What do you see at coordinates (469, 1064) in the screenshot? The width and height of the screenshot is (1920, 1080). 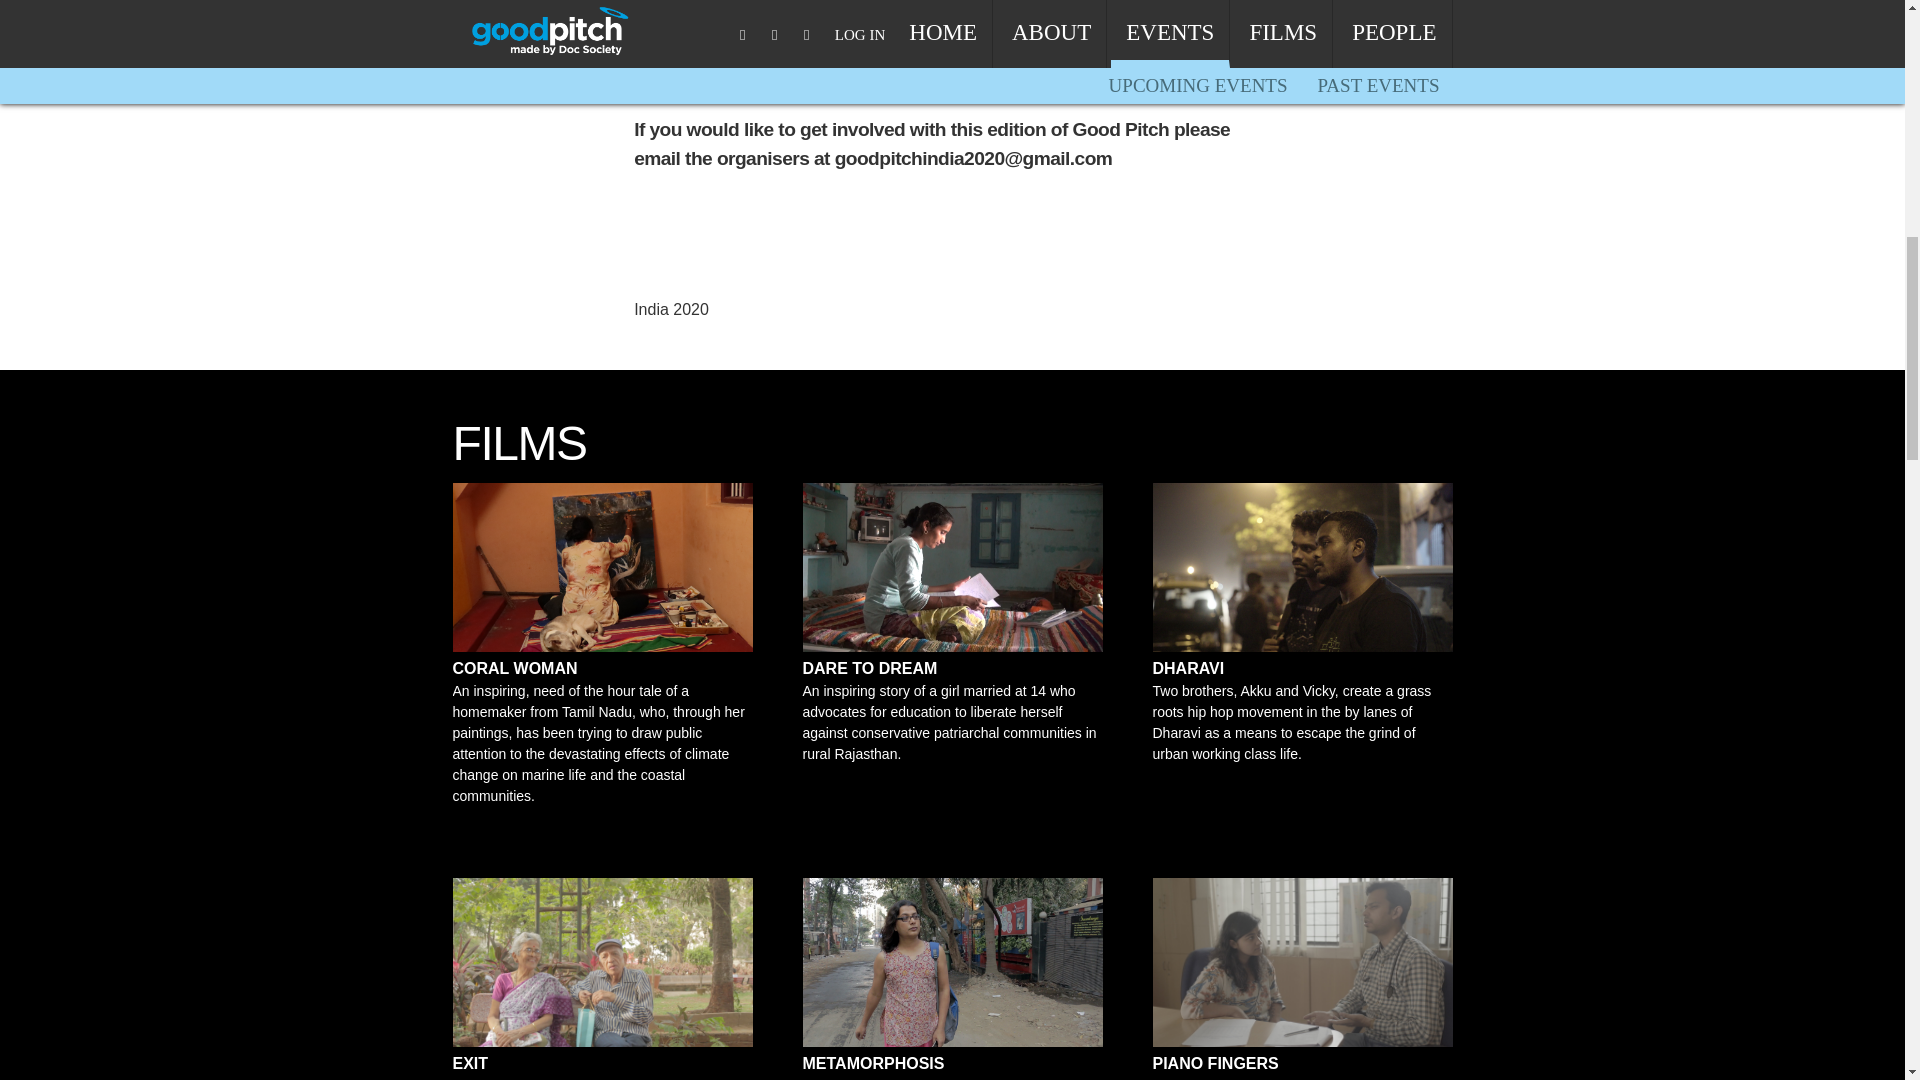 I see `EXIT` at bounding box center [469, 1064].